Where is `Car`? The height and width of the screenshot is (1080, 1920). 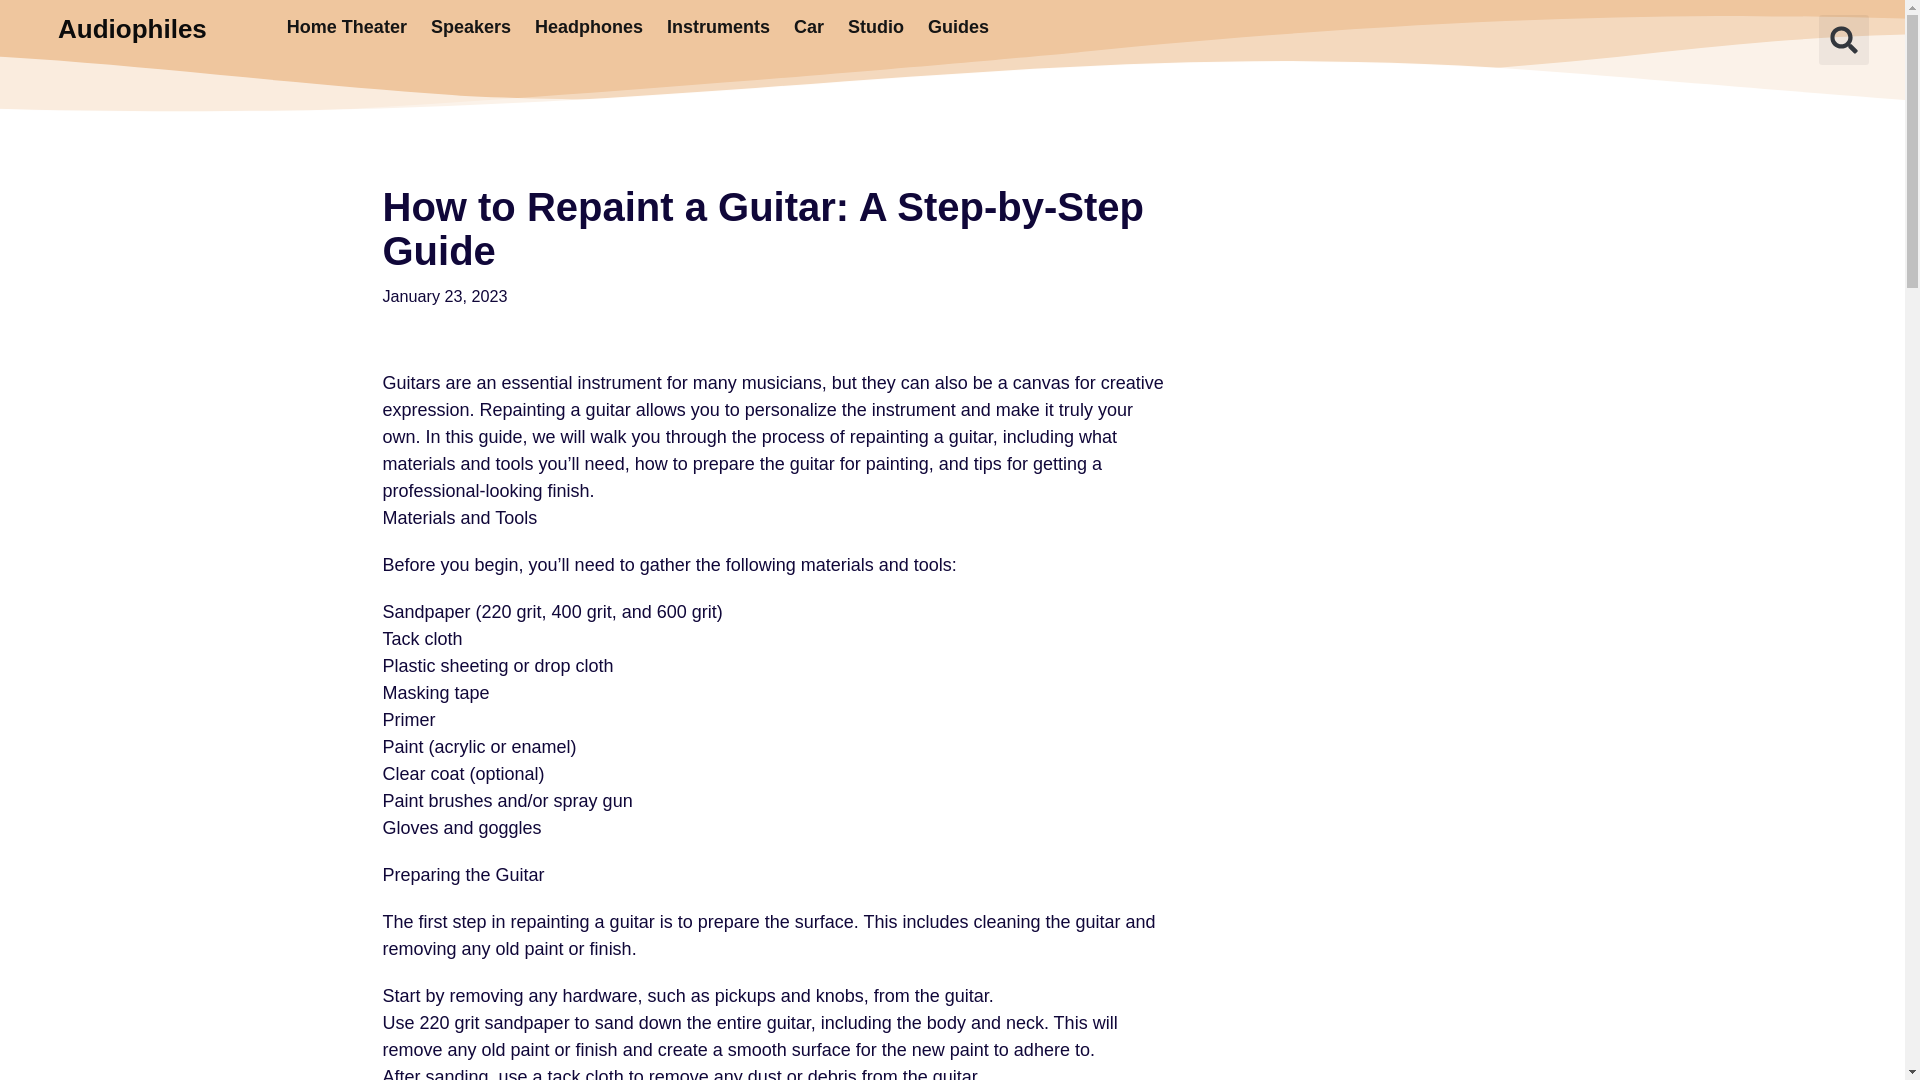 Car is located at coordinates (808, 27).